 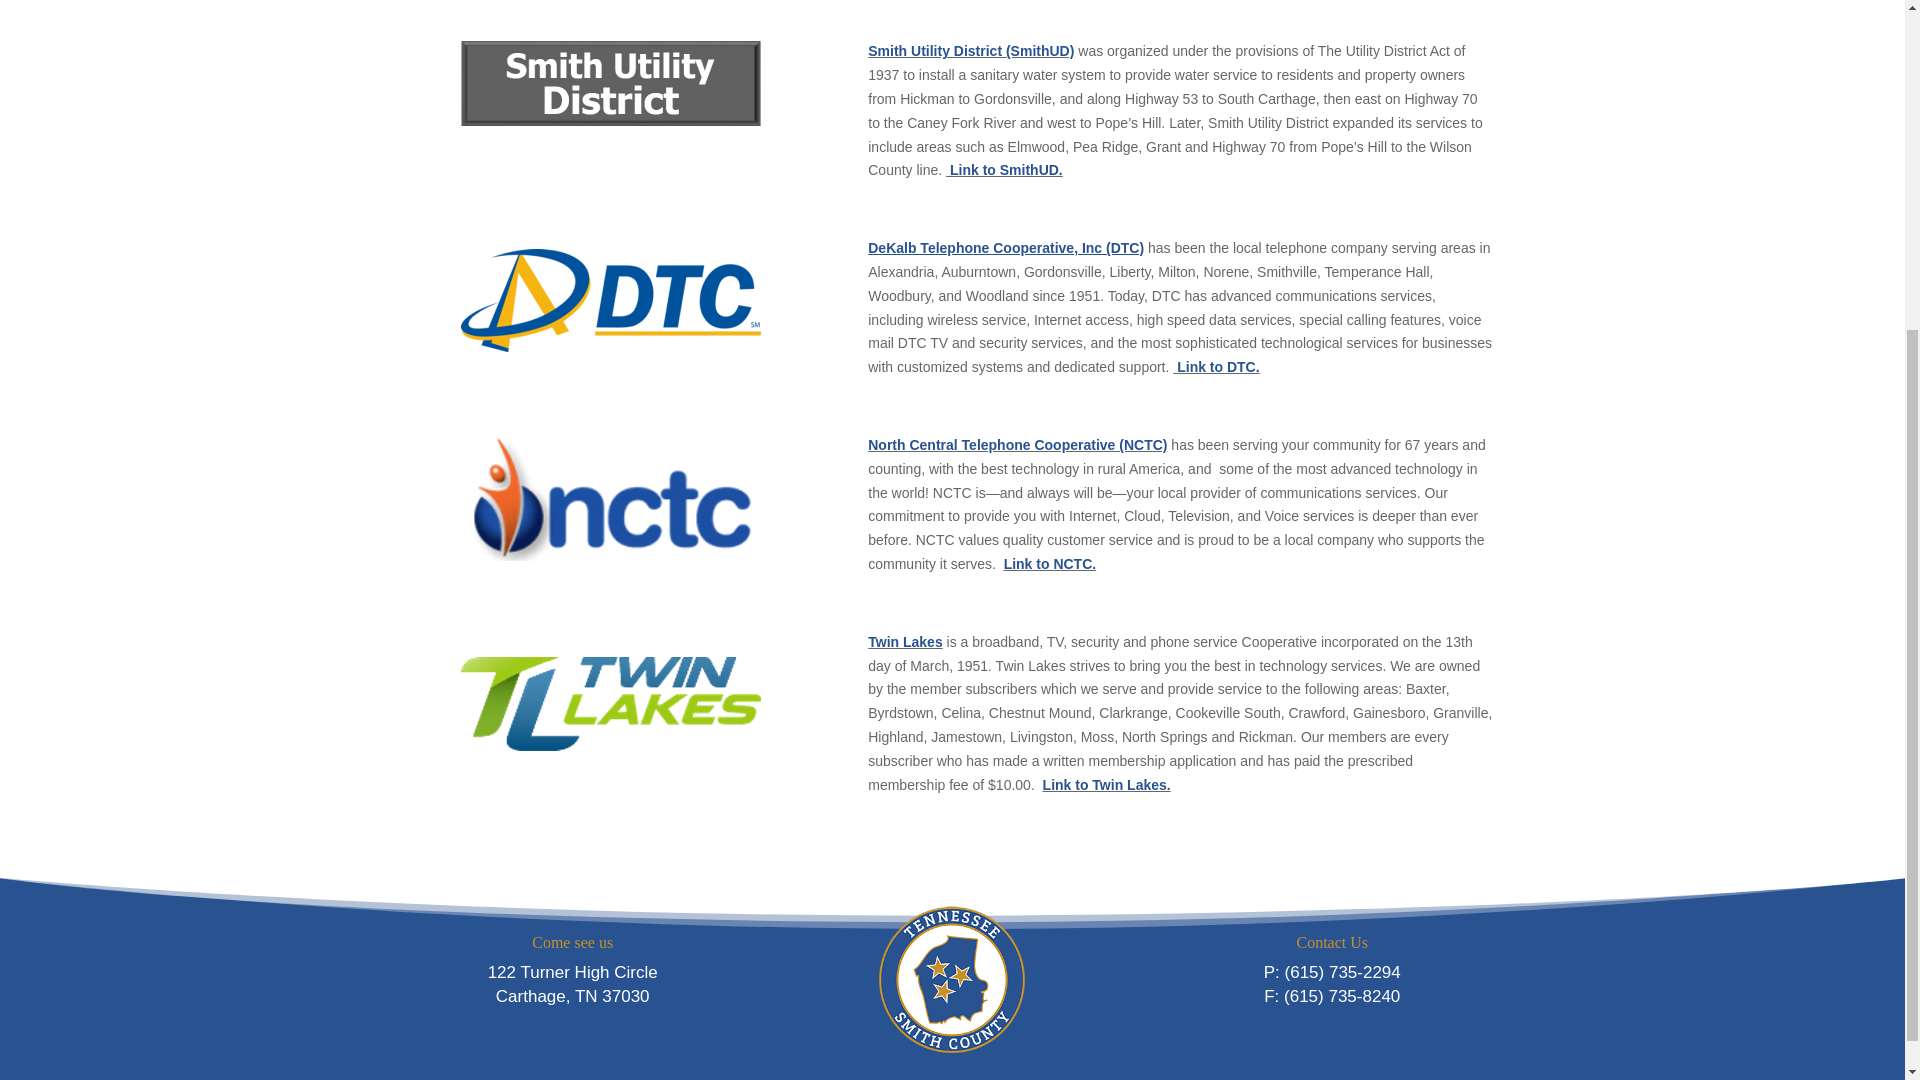 I want to click on DTC, so click(x=610, y=300).